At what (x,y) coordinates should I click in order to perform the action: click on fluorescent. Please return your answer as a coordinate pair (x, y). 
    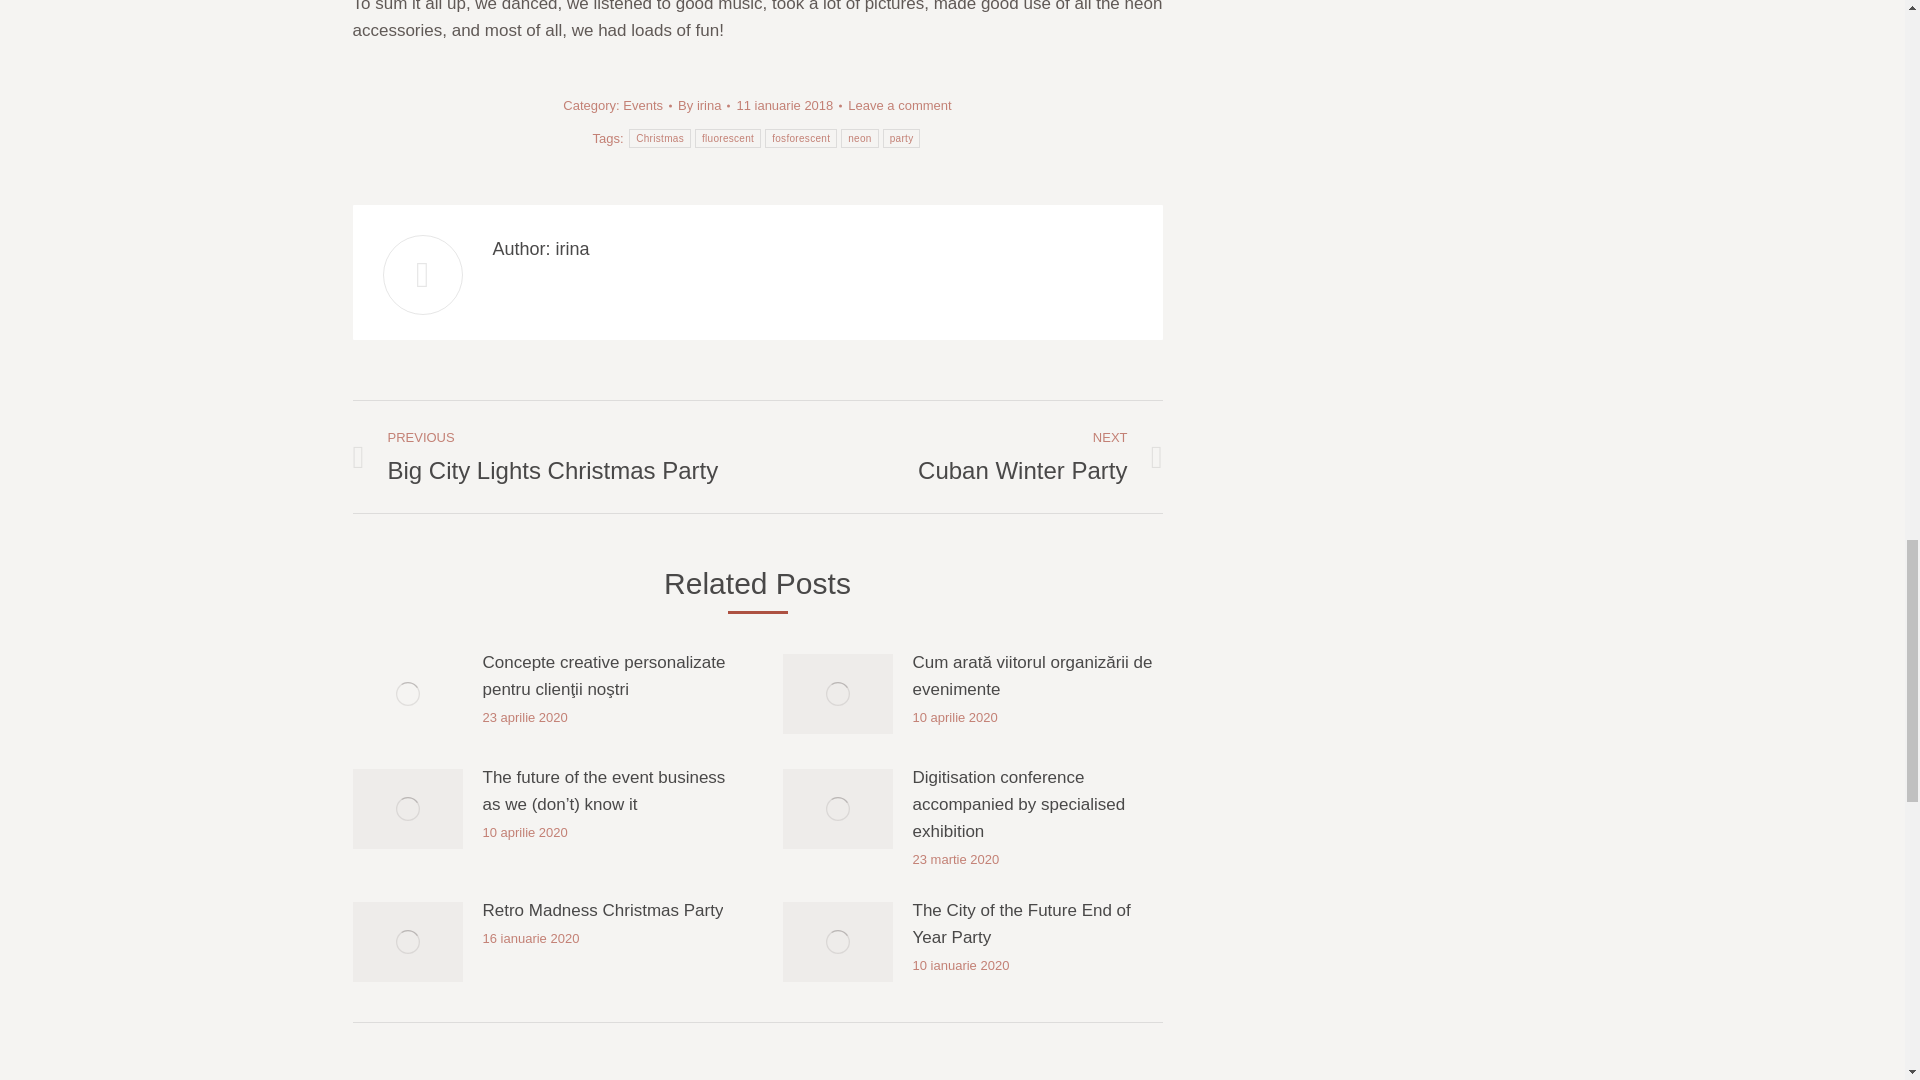
    Looking at the image, I should click on (728, 138).